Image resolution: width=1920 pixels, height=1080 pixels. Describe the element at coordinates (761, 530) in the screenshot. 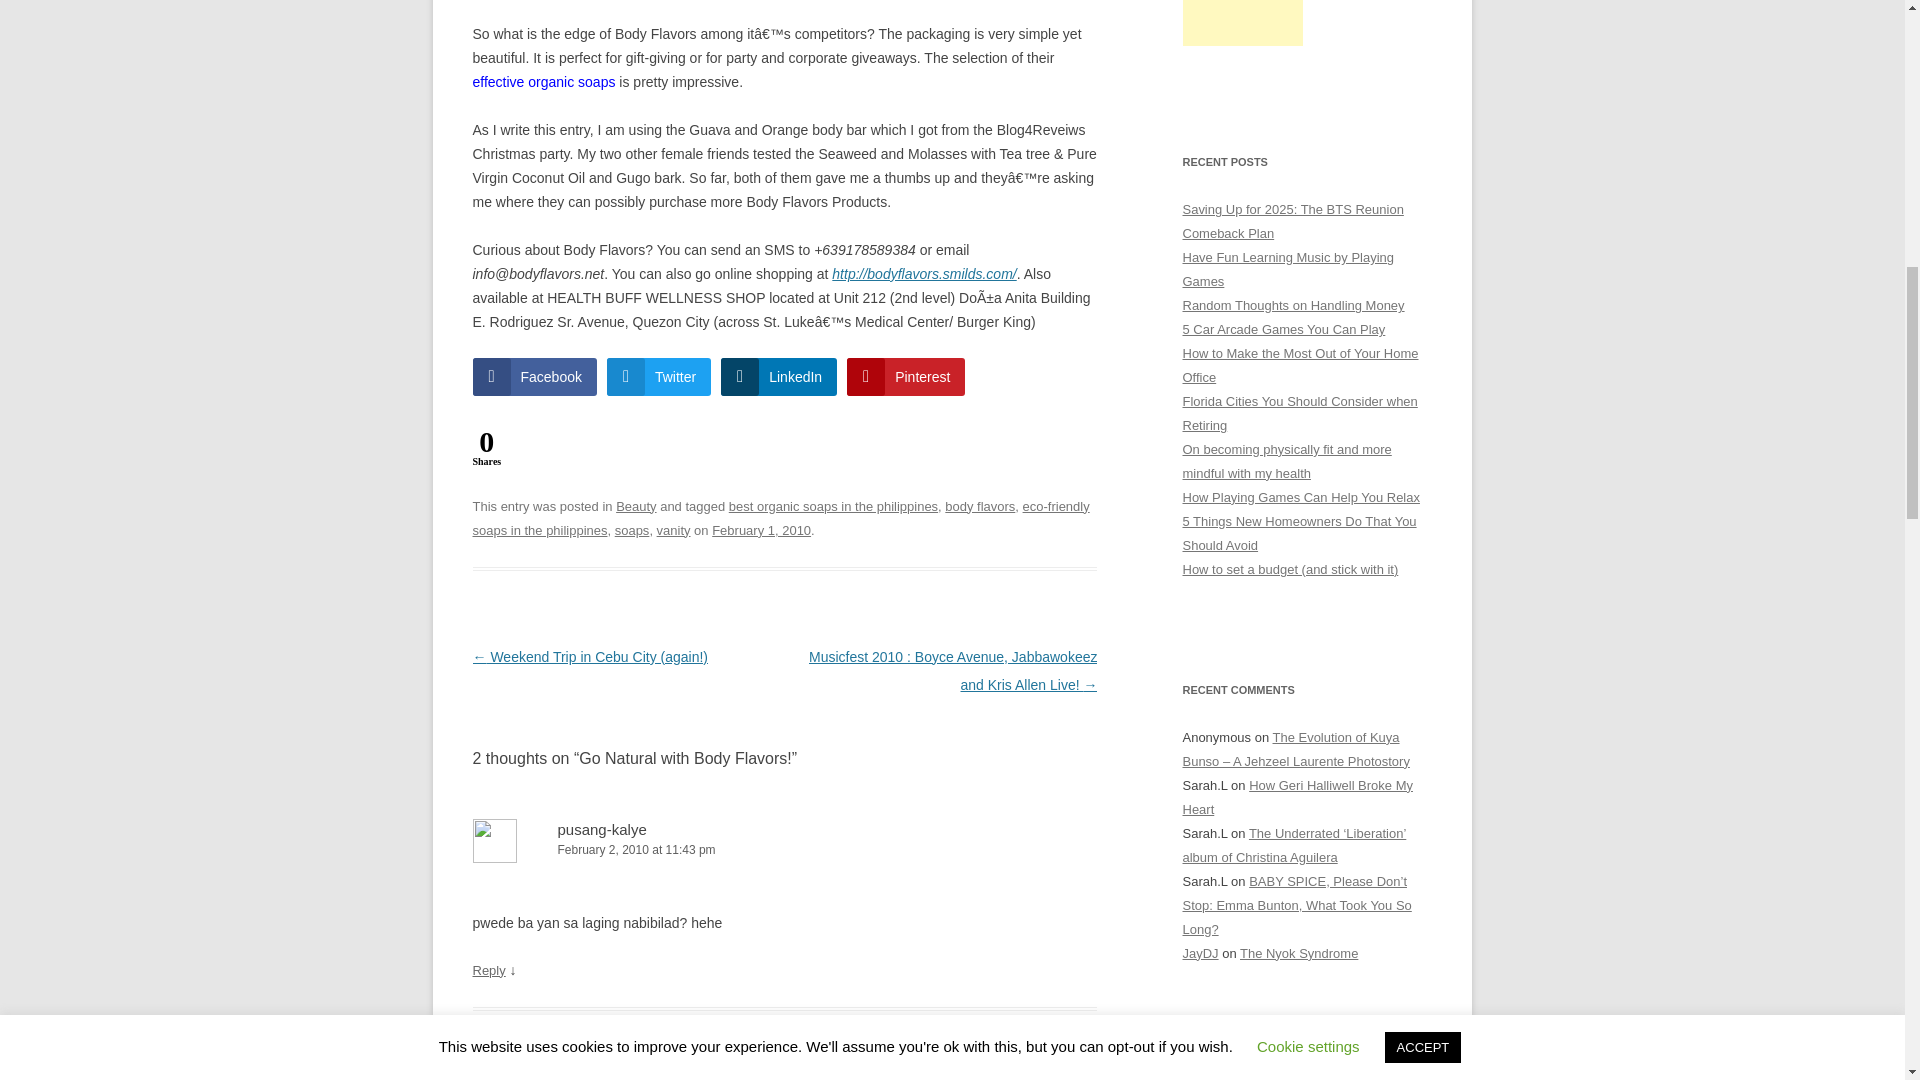

I see `12:52 am` at that location.